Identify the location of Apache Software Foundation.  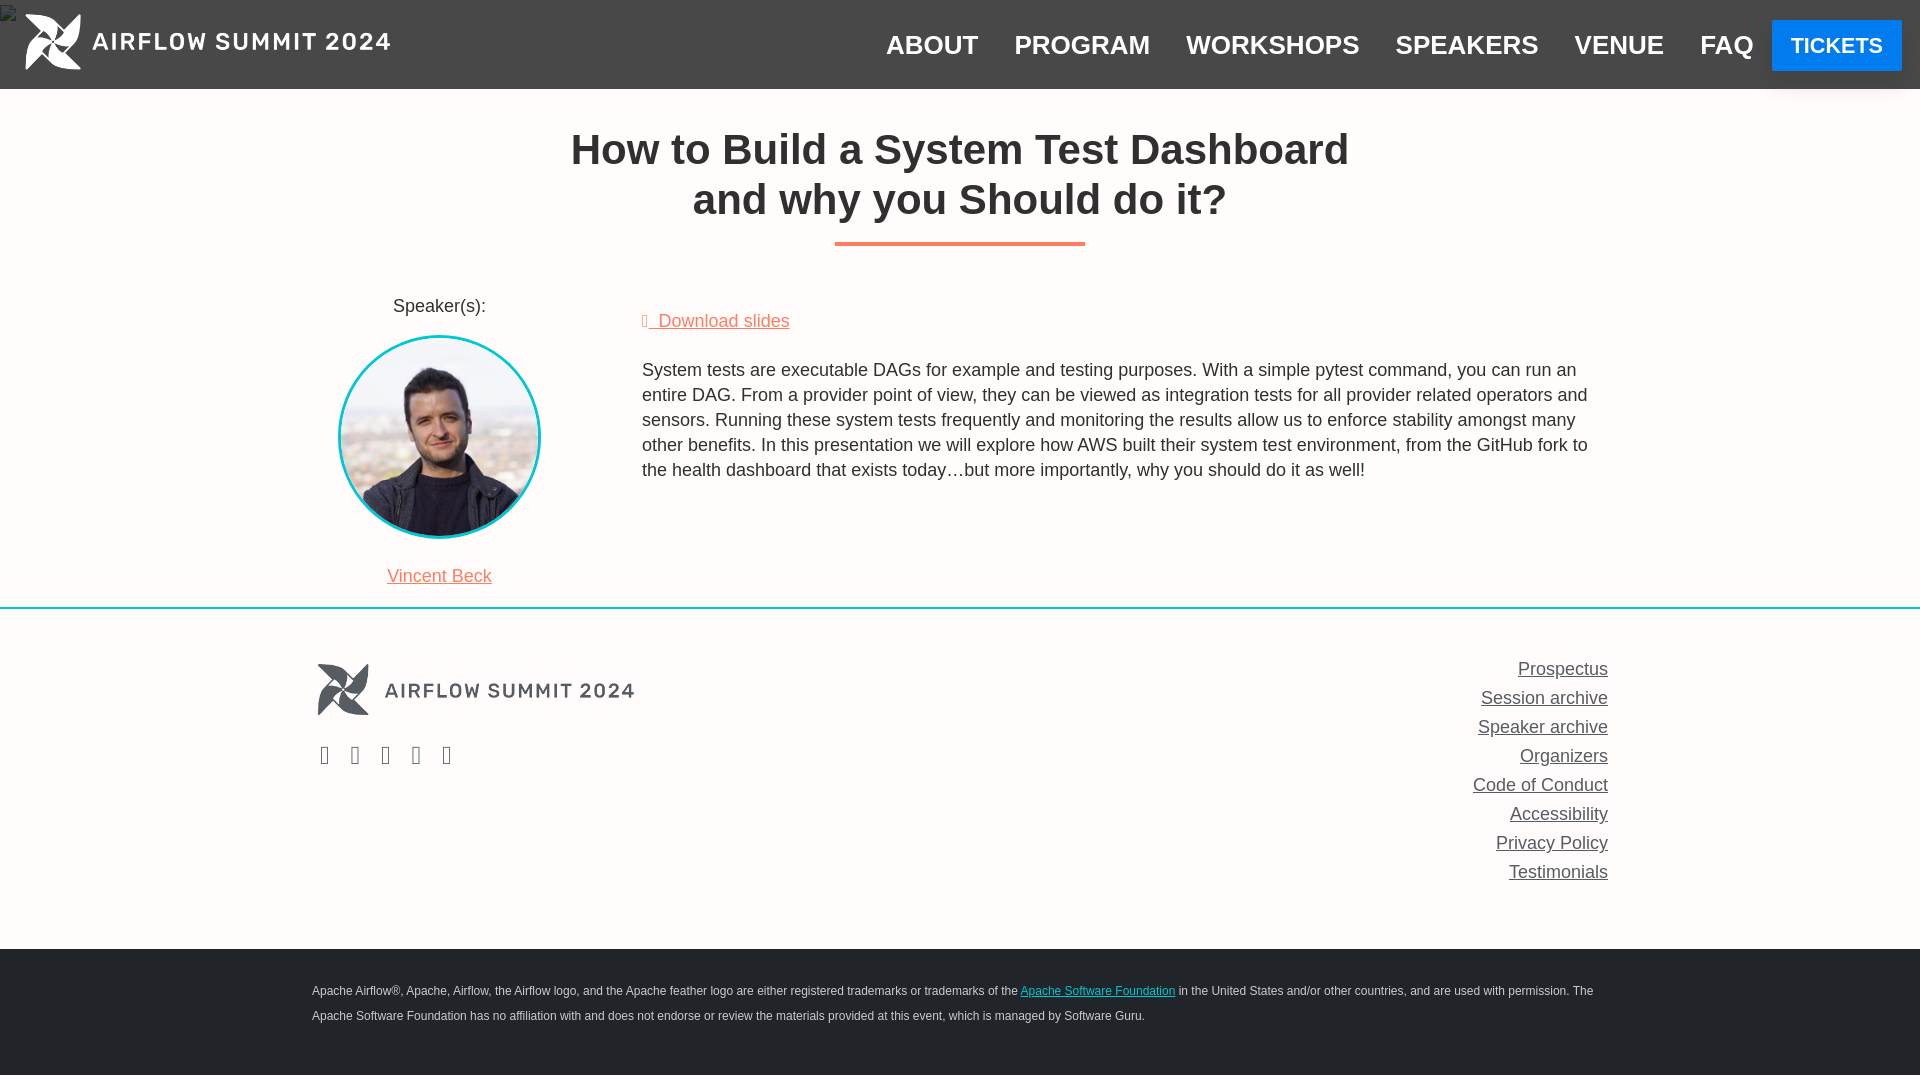
(1098, 990).